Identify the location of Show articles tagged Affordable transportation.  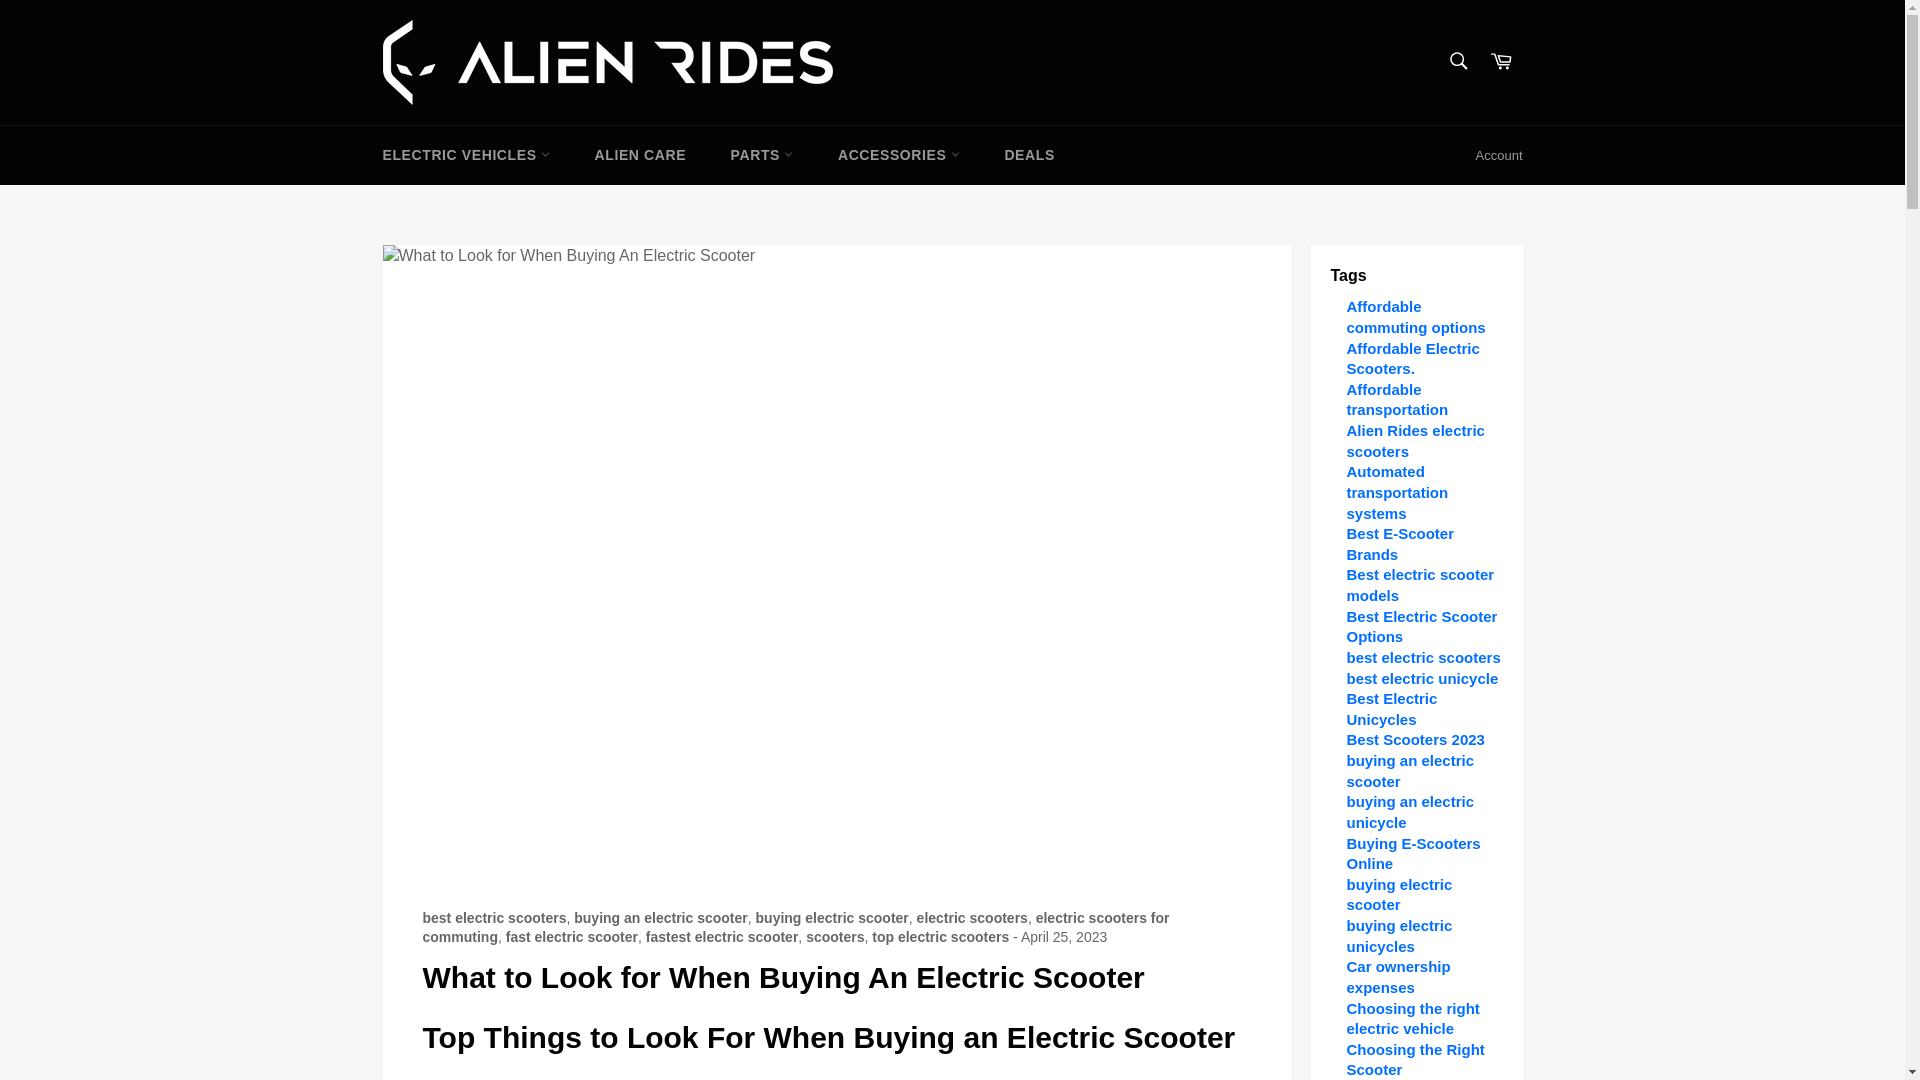
(1396, 400).